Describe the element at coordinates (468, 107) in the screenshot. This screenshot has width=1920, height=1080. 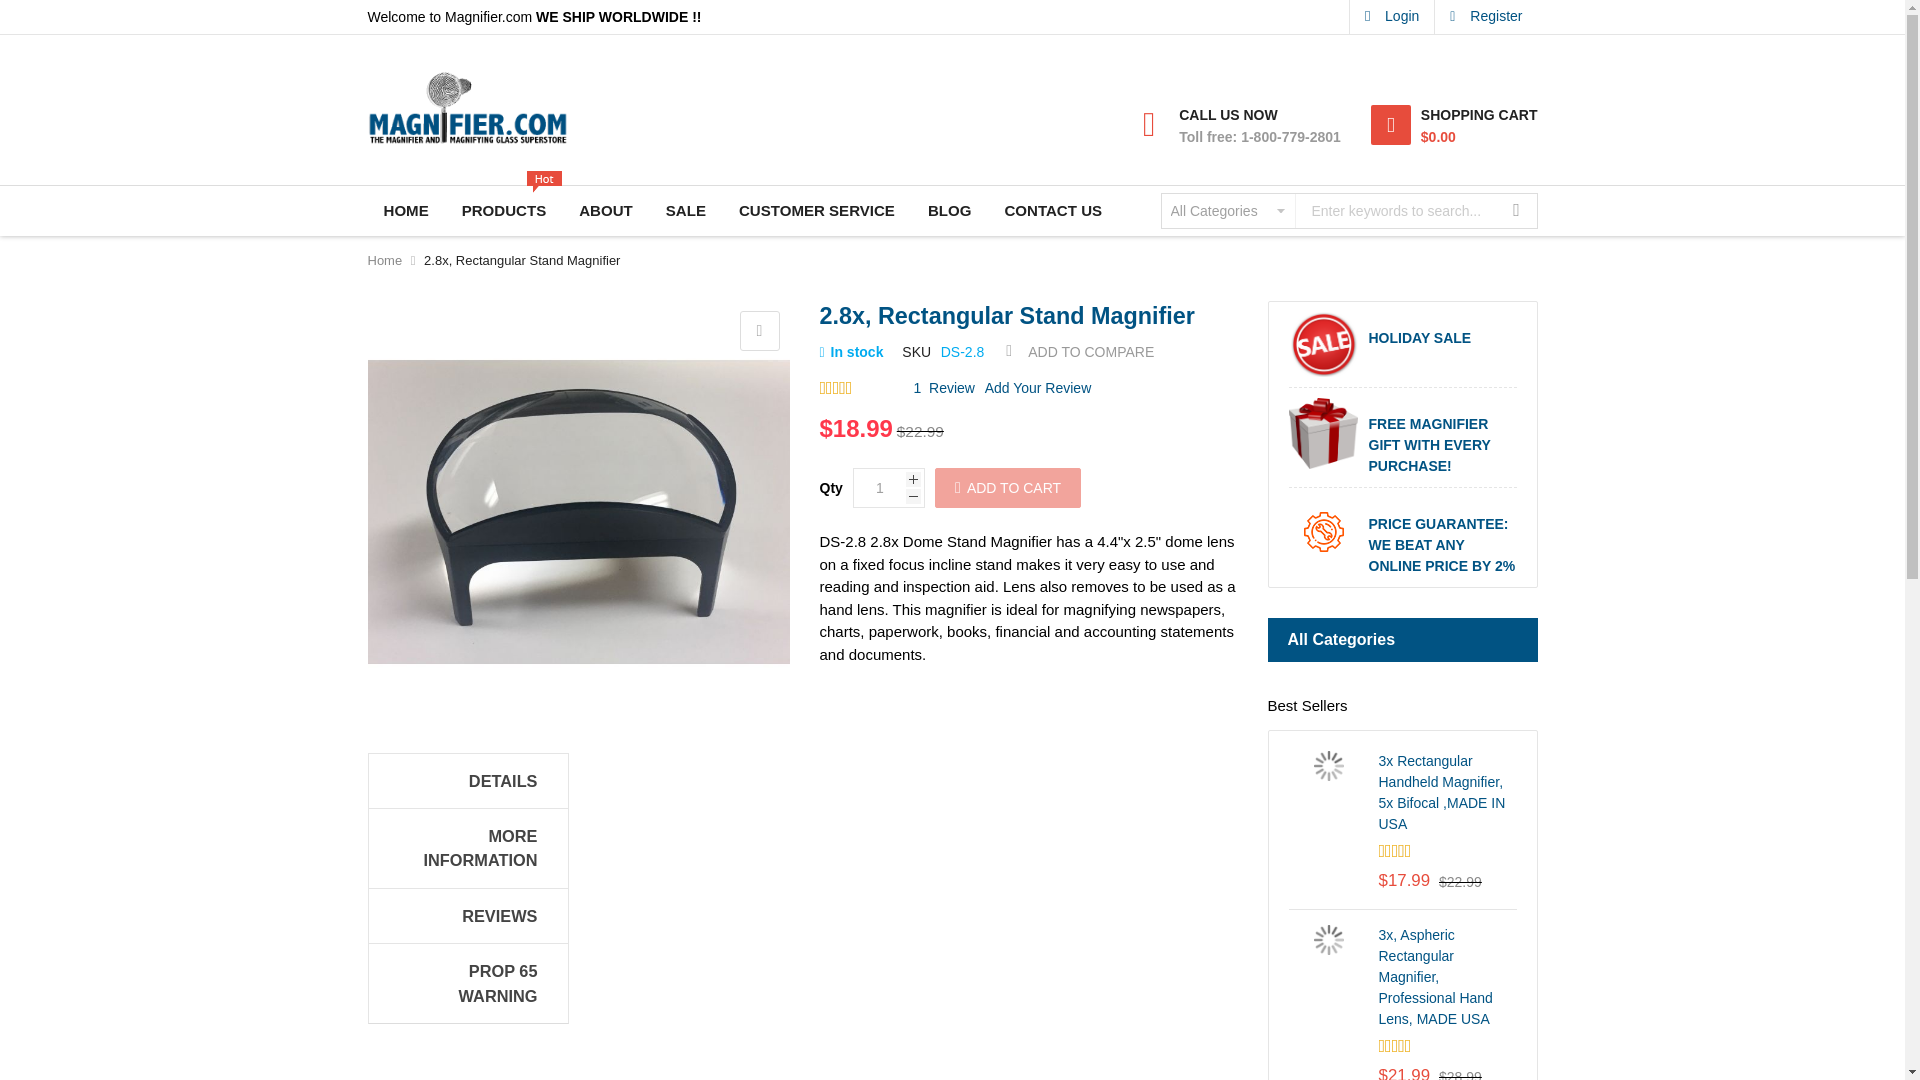
I see `The magnifier and magnifying glass superstore` at that location.